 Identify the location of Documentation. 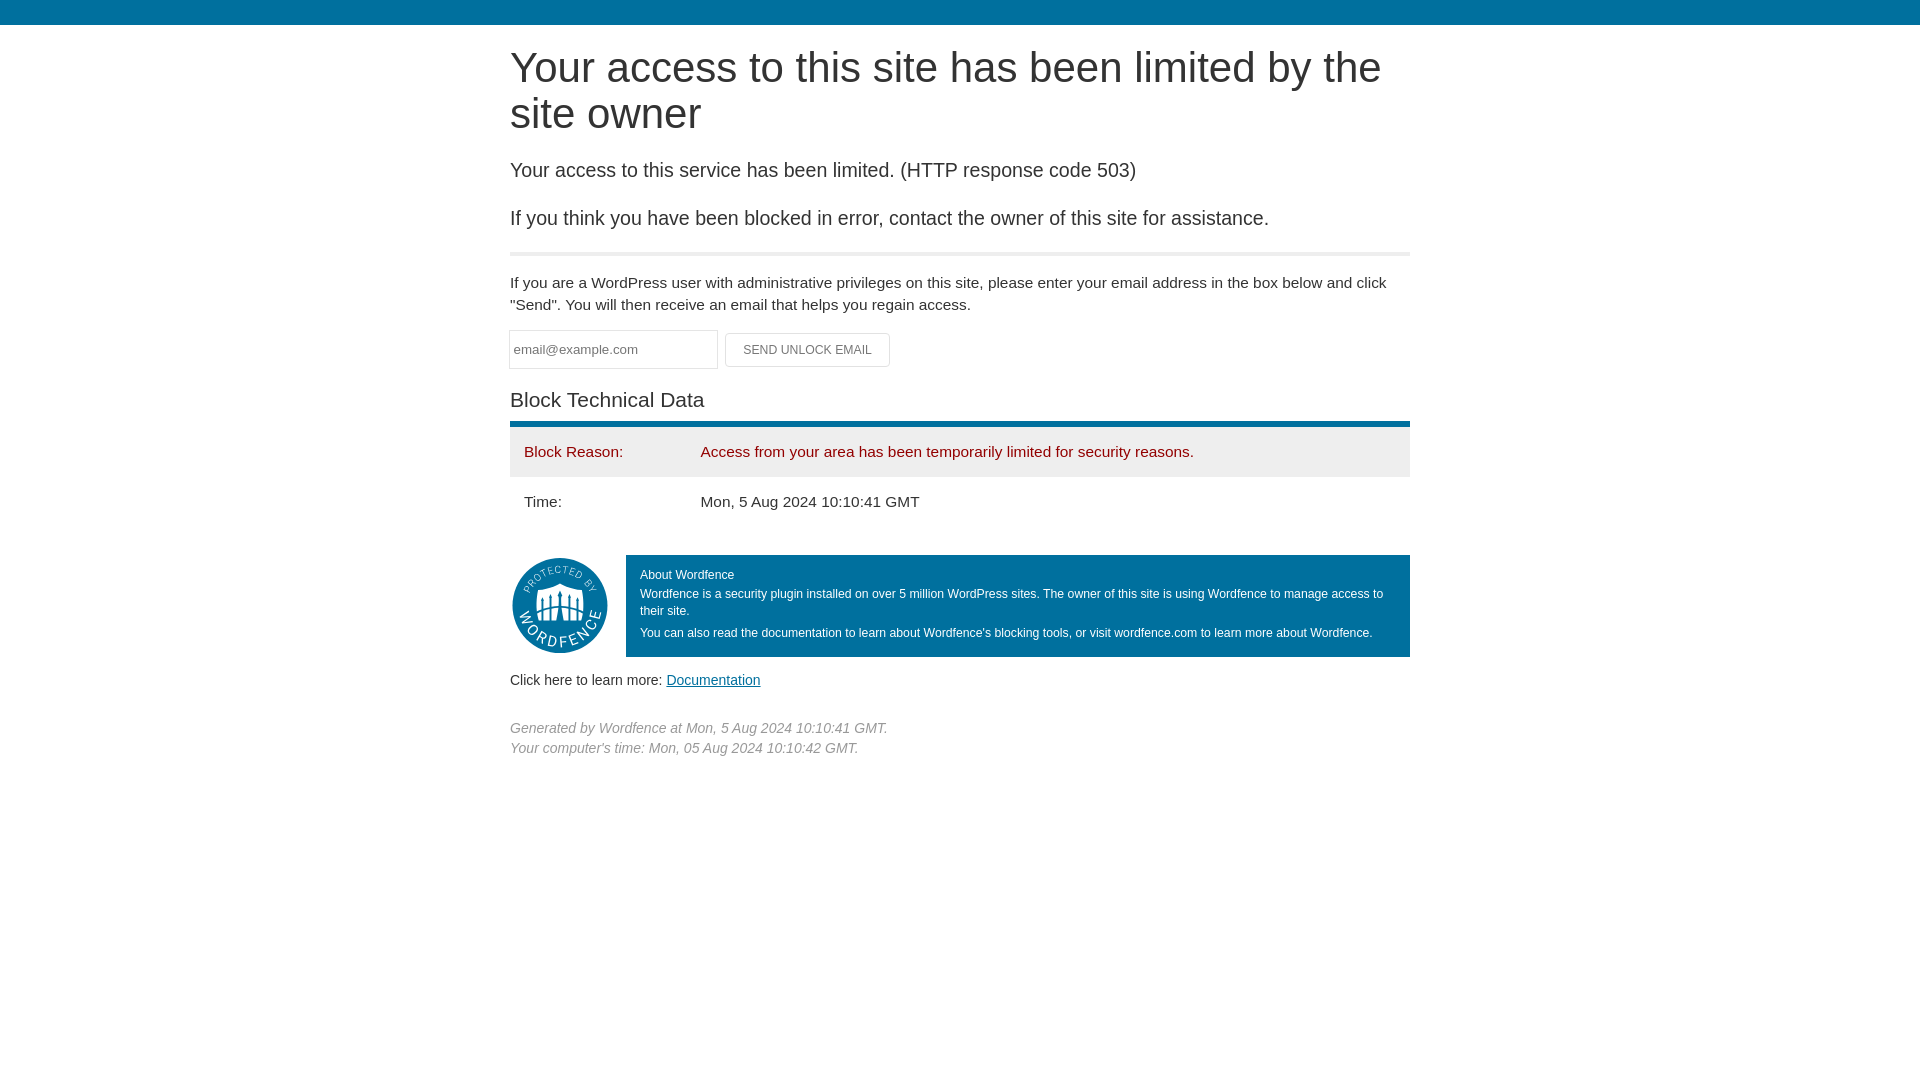
(713, 679).